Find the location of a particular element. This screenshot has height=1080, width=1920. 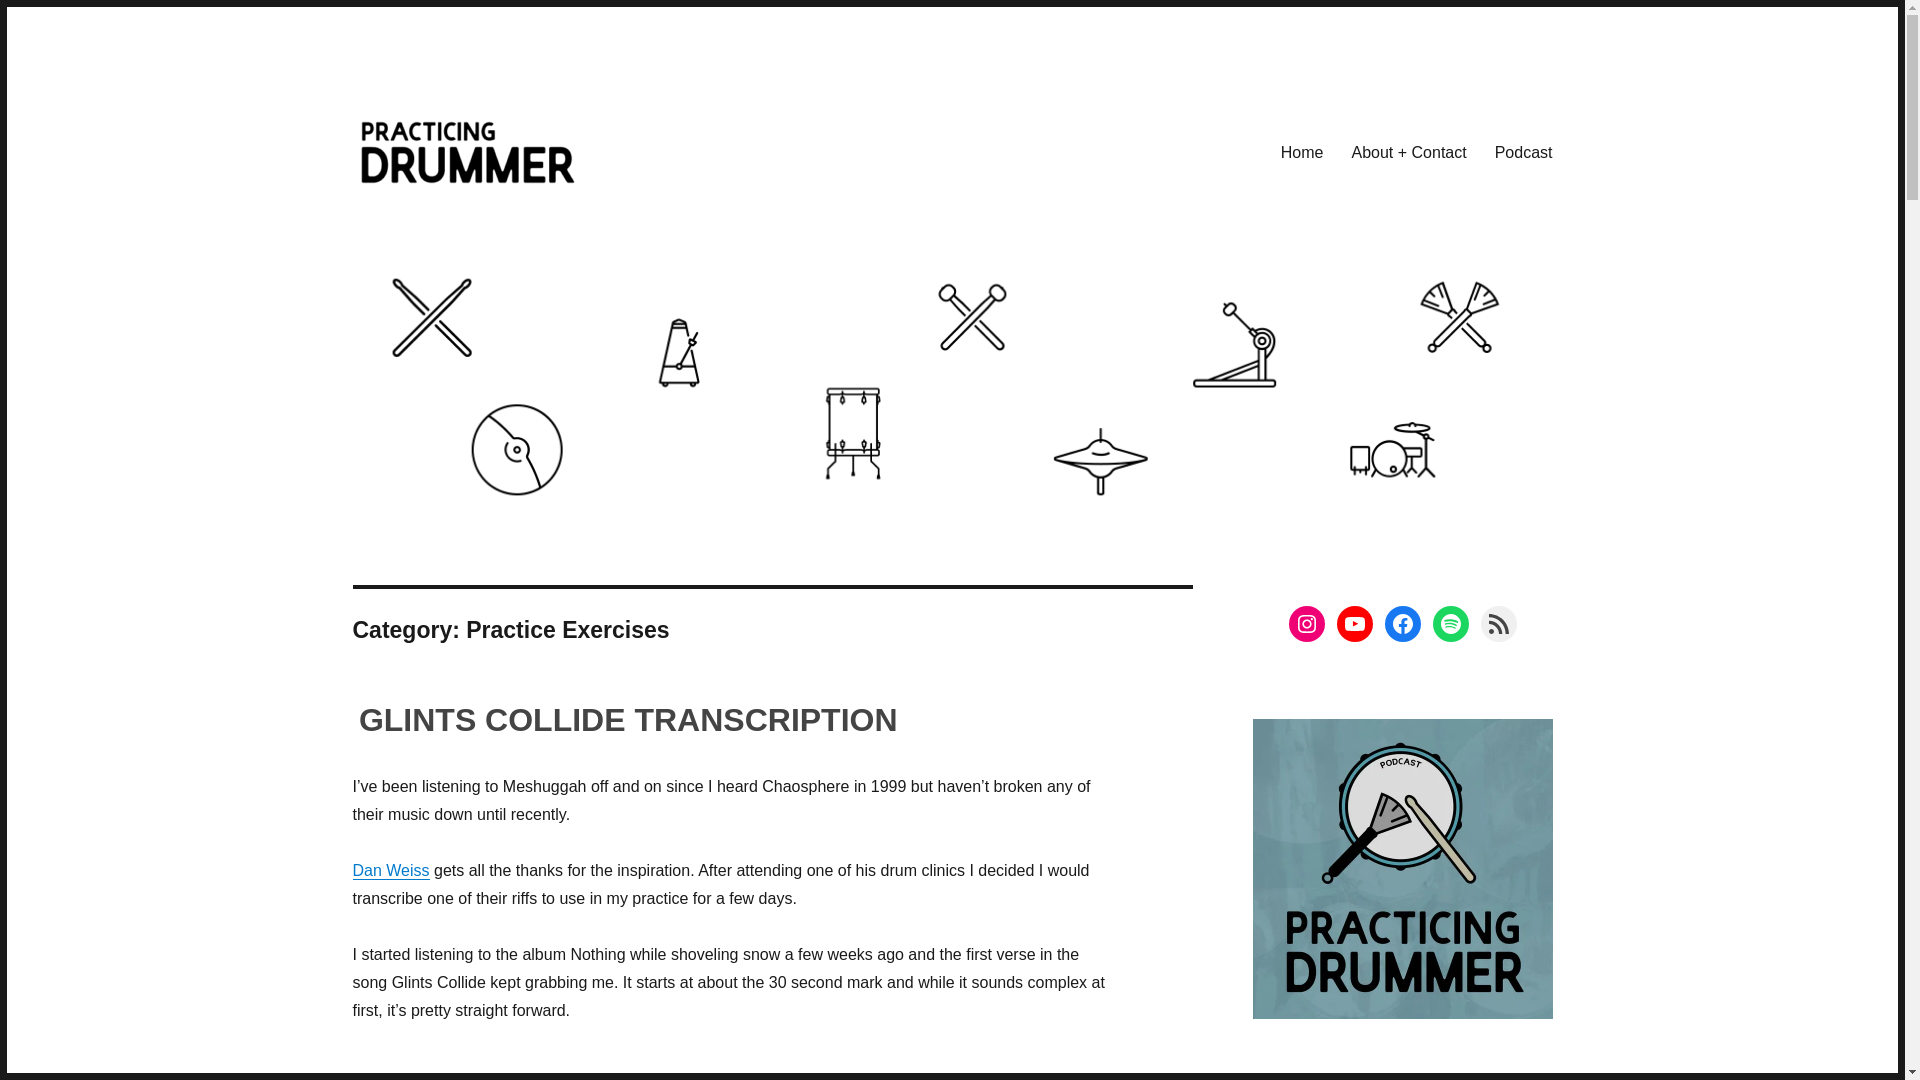

GLINTS COLLIDE TRANSCRIPTION is located at coordinates (628, 720).